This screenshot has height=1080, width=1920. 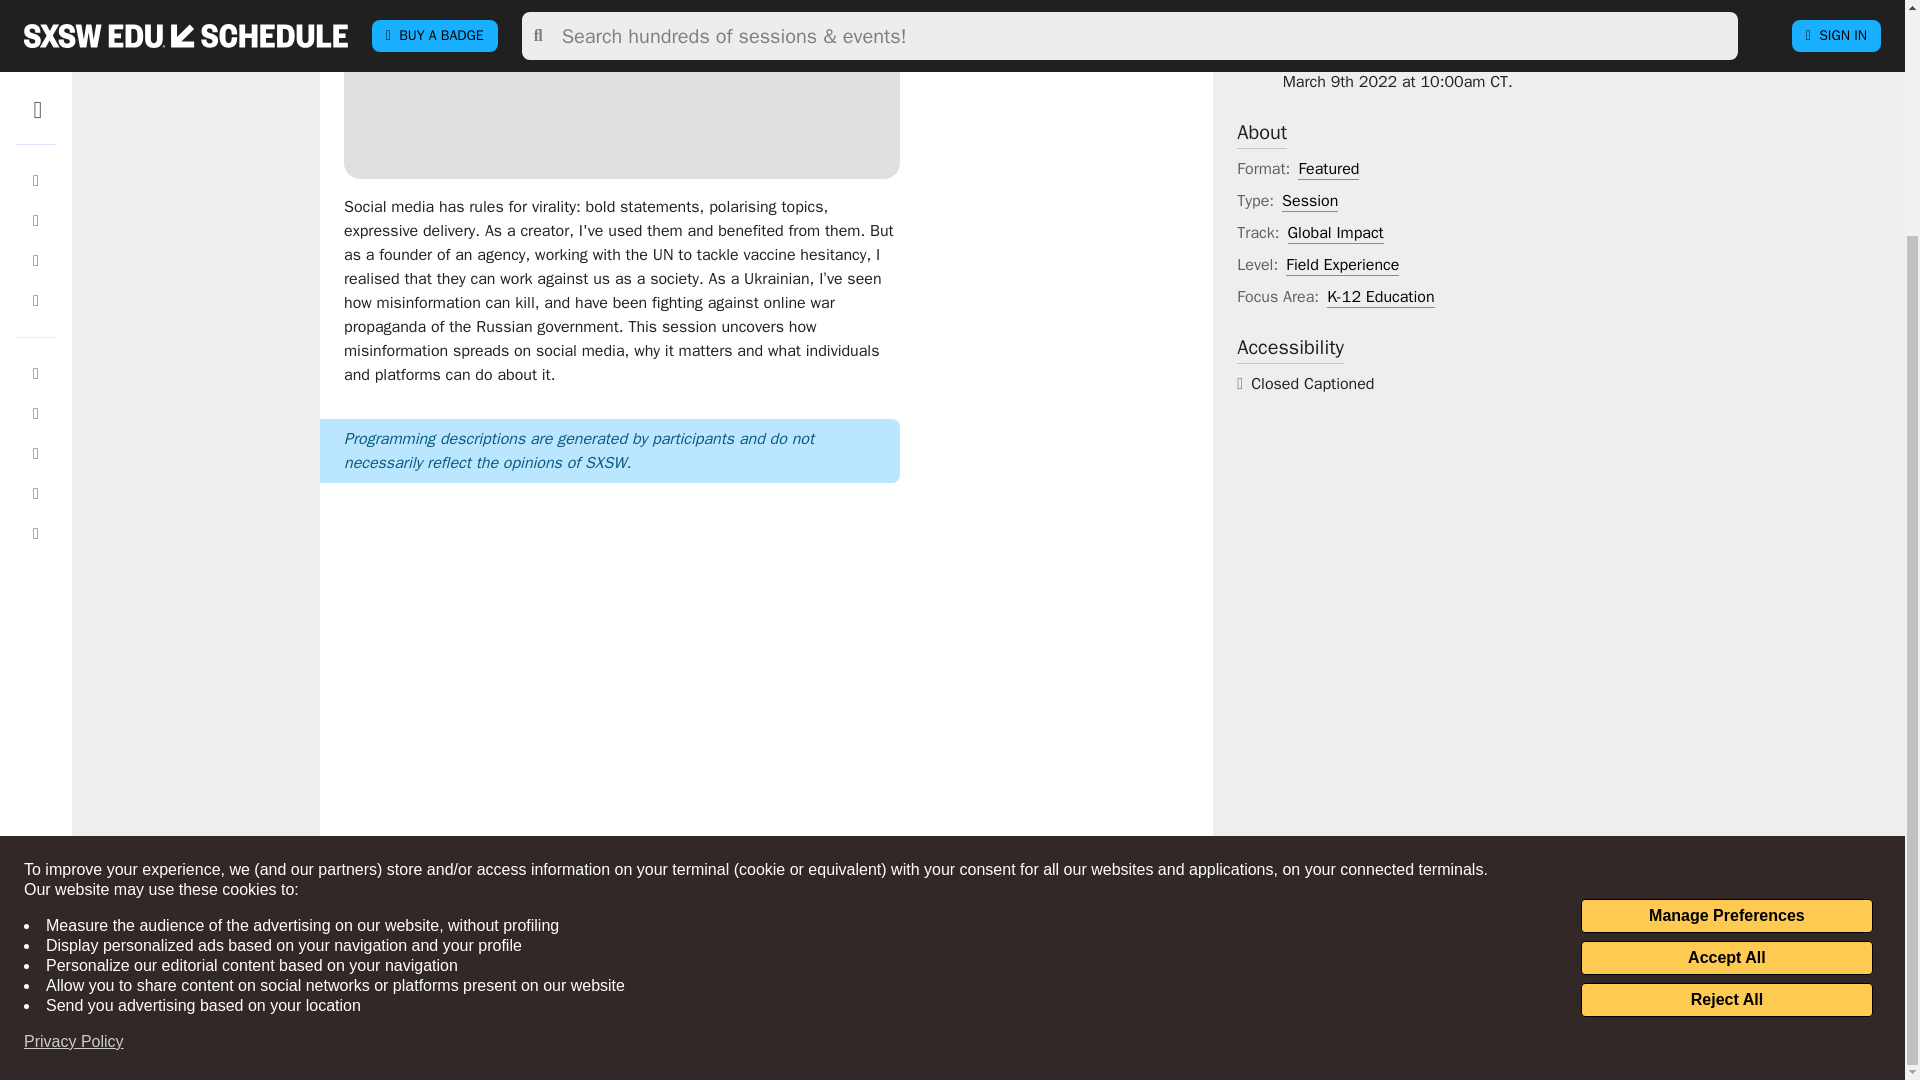 What do you see at coordinates (1726, 628) in the screenshot?
I see `Manage Preferences` at bounding box center [1726, 628].